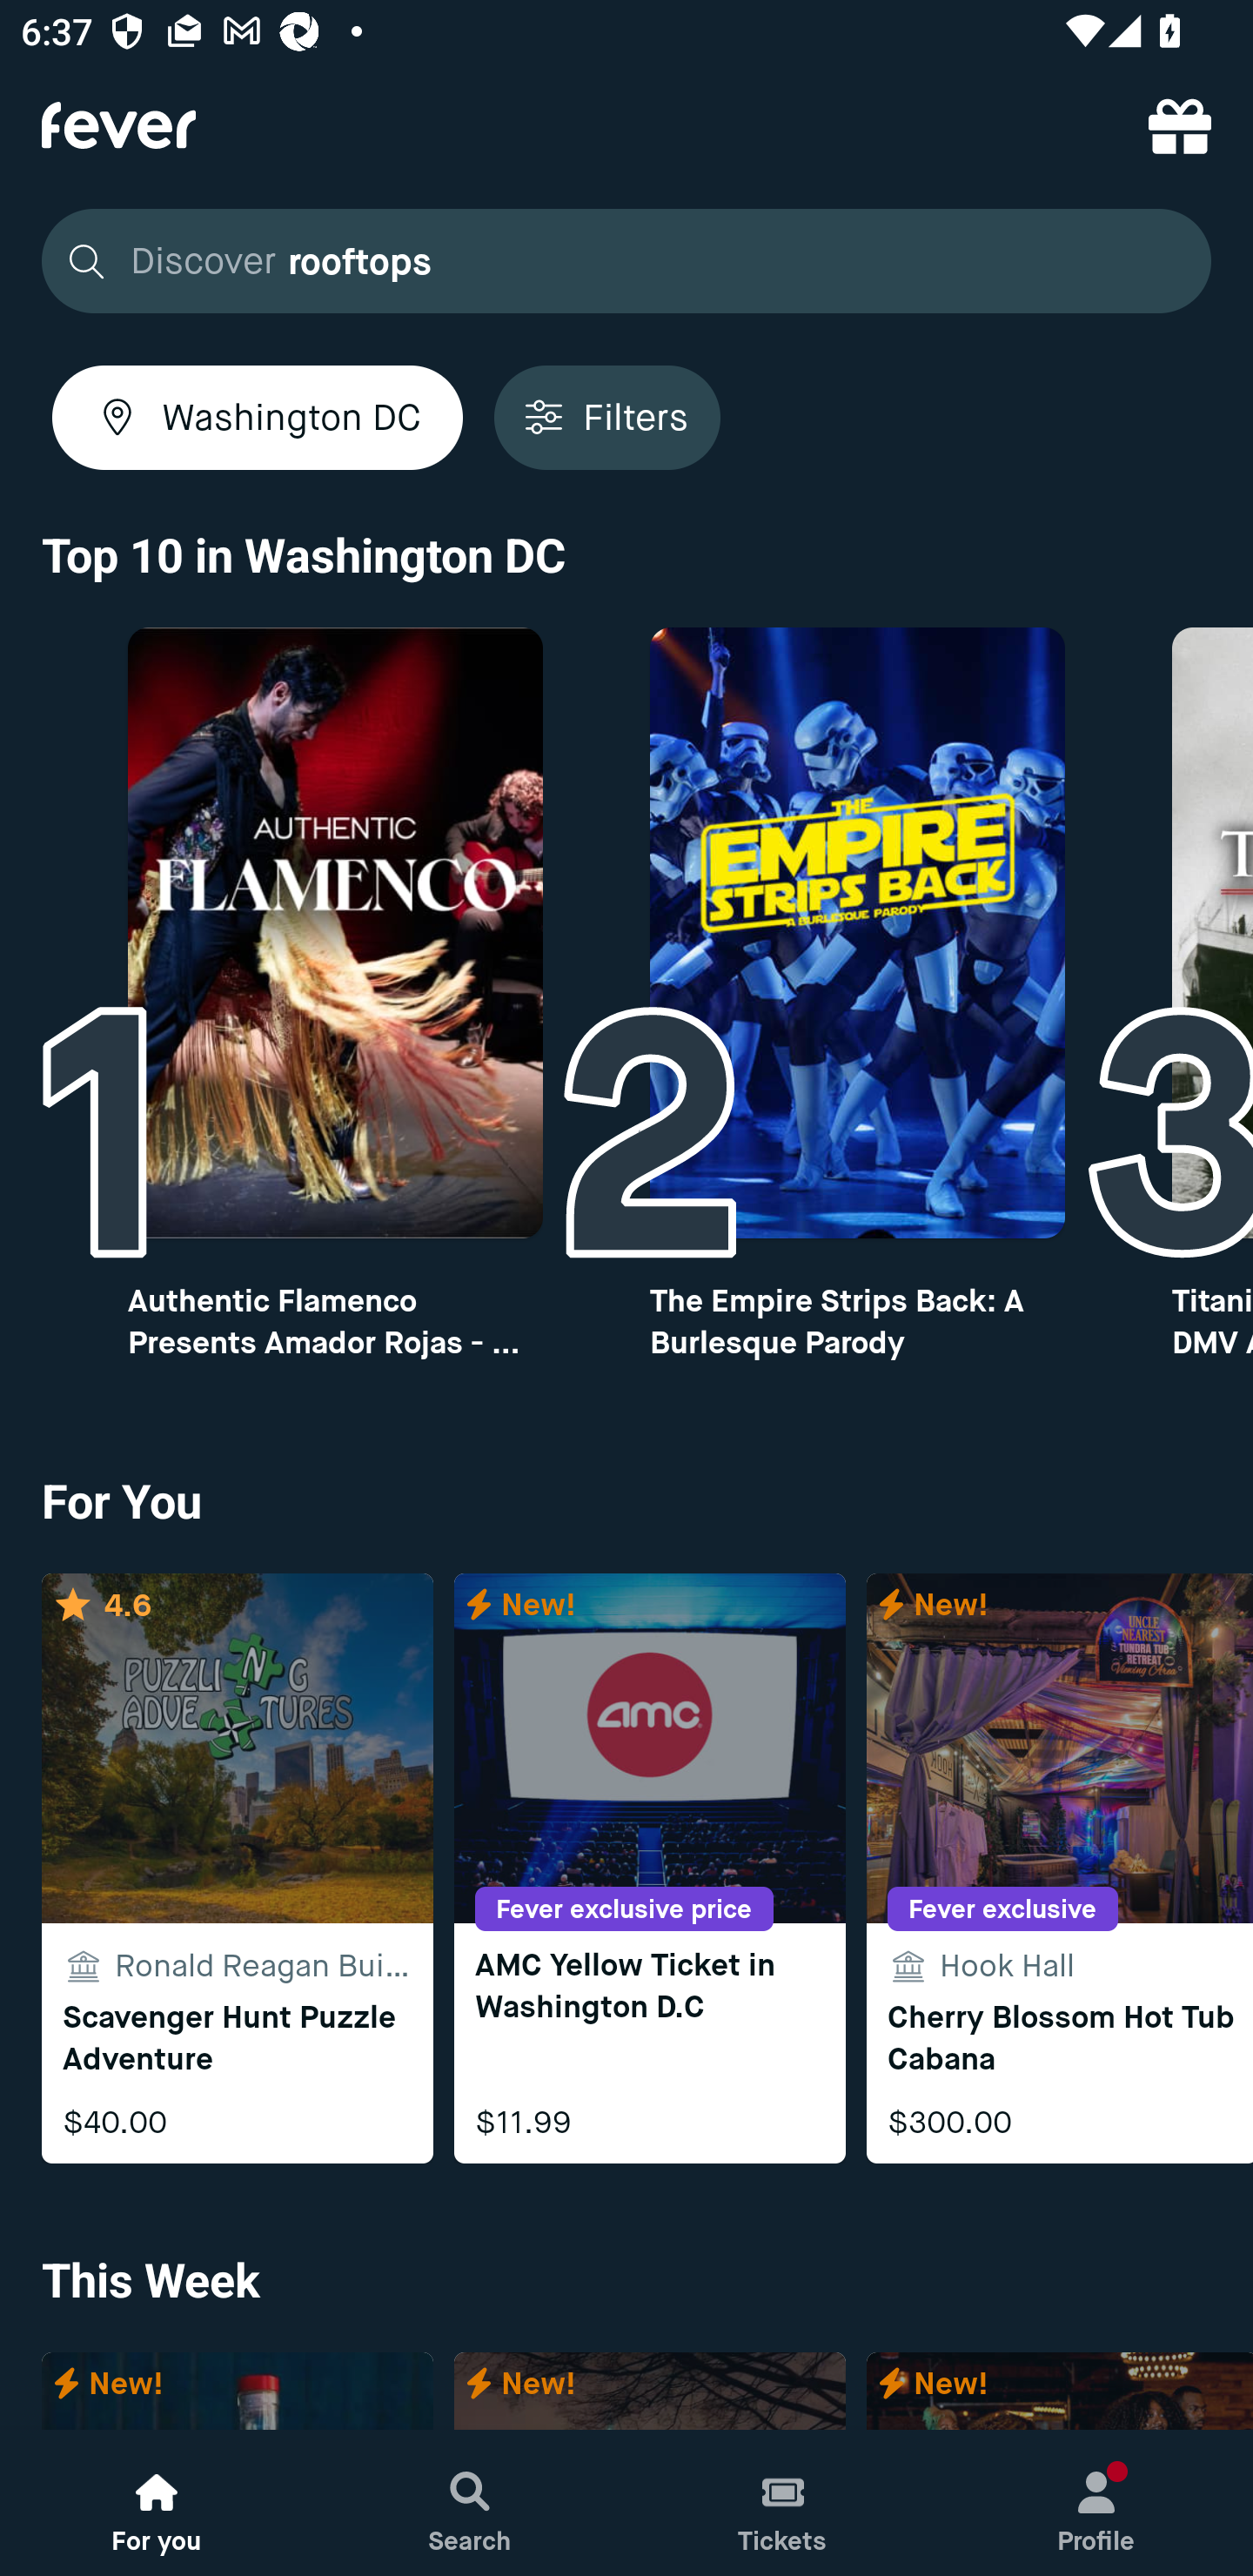 This screenshot has height=2576, width=1253. I want to click on Search, so click(470, 2503).